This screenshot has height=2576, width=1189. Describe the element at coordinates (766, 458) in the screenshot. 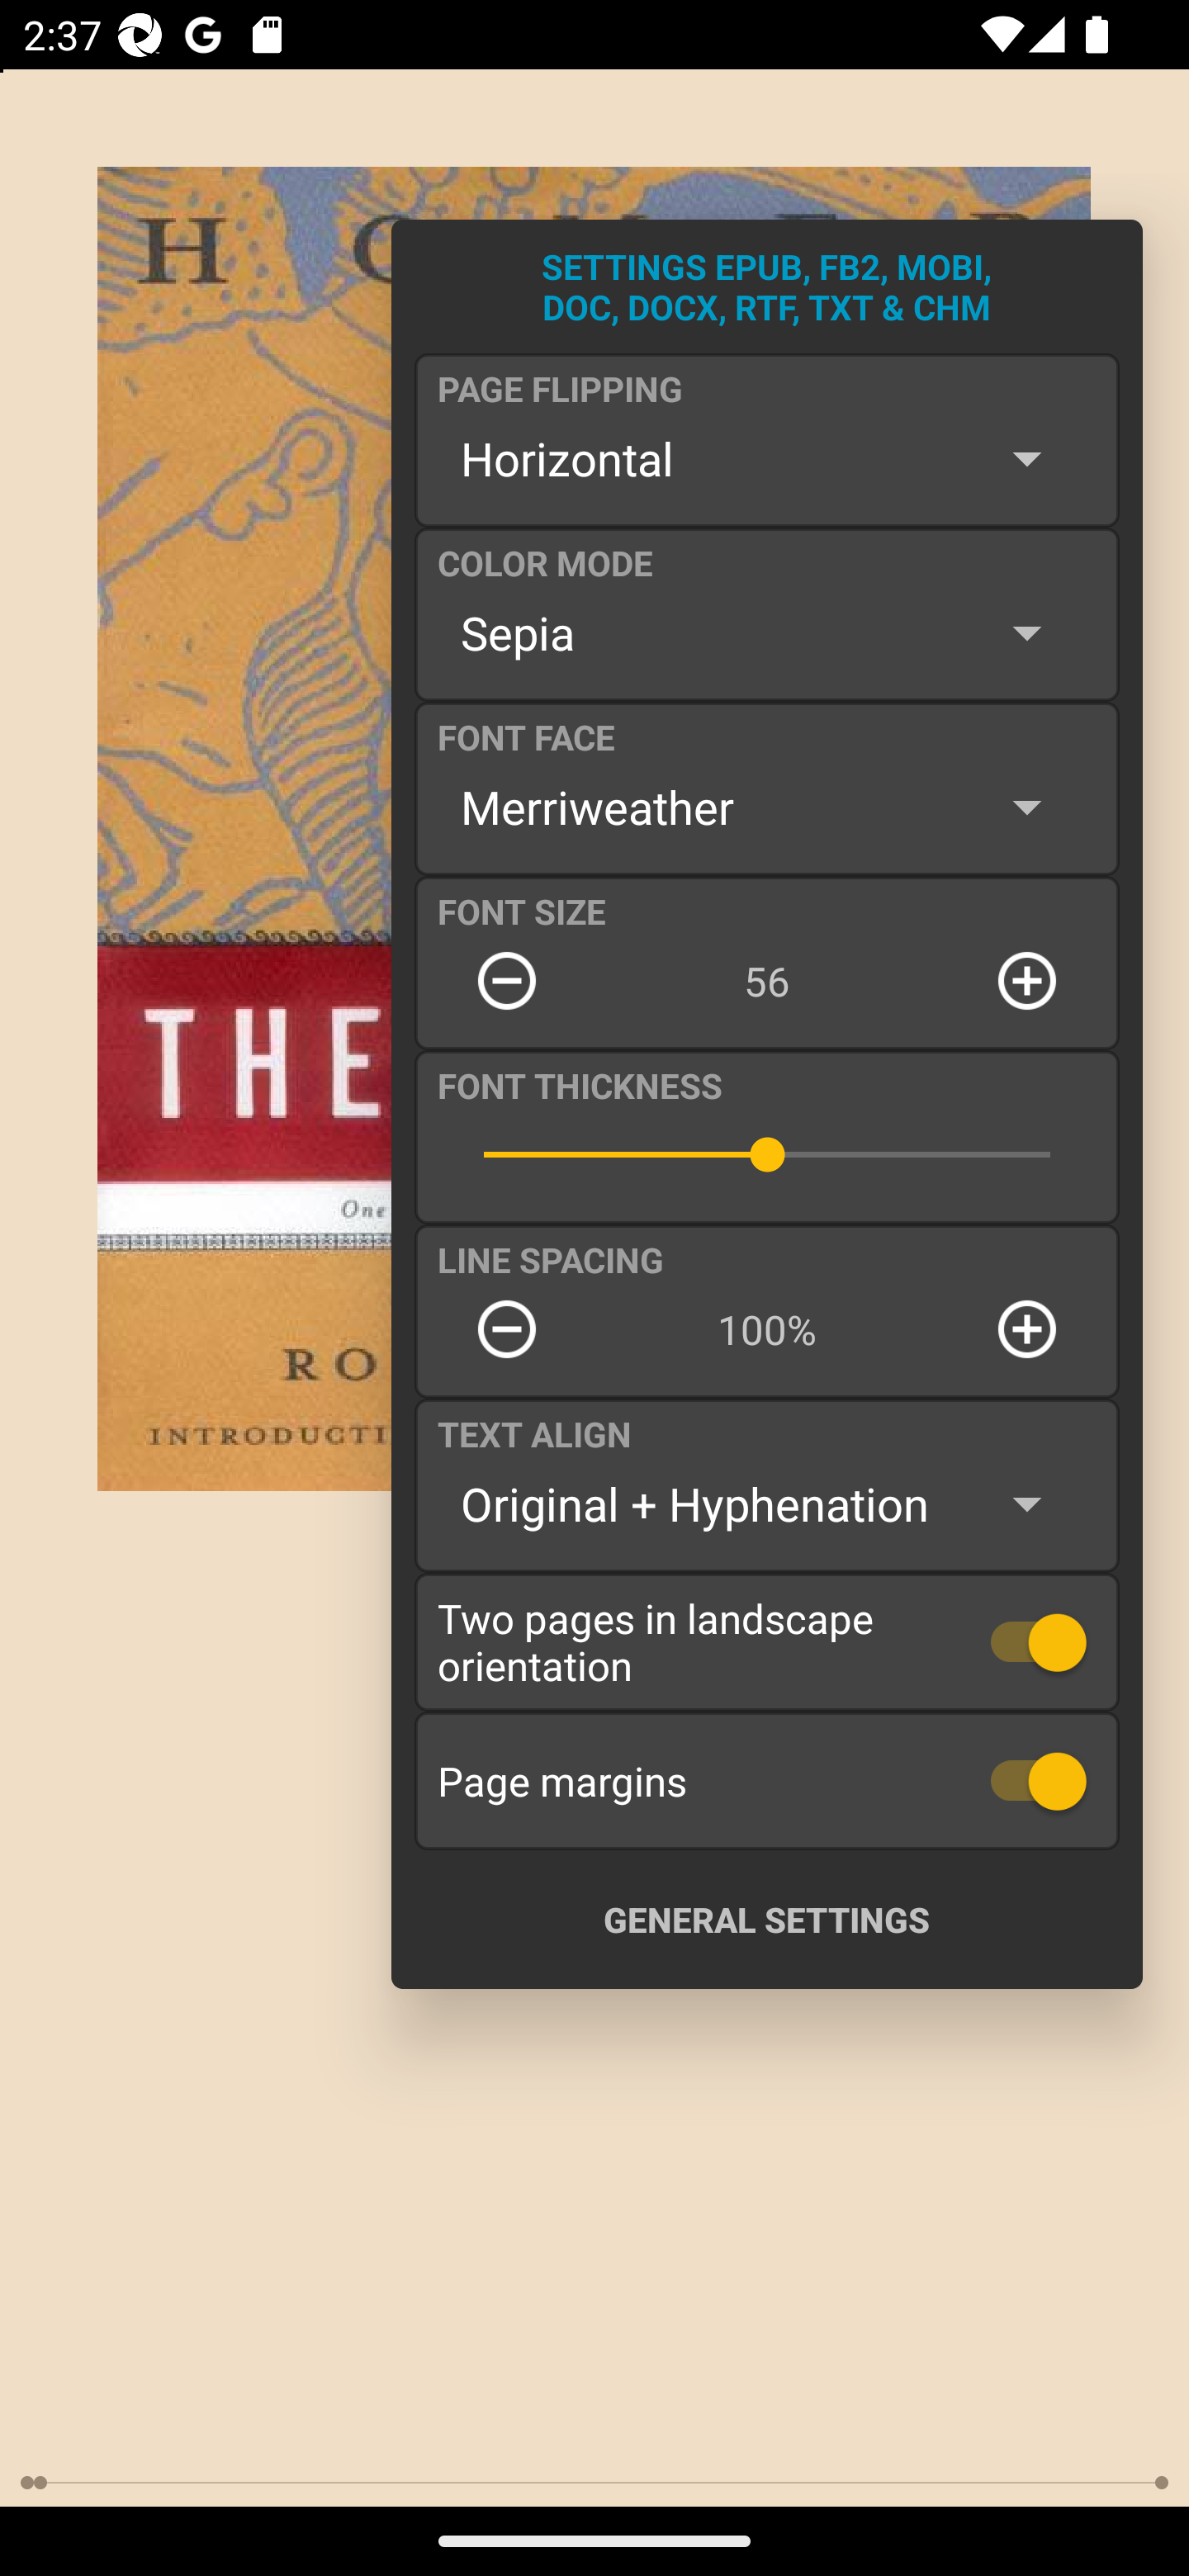

I see `Horizontal` at that location.